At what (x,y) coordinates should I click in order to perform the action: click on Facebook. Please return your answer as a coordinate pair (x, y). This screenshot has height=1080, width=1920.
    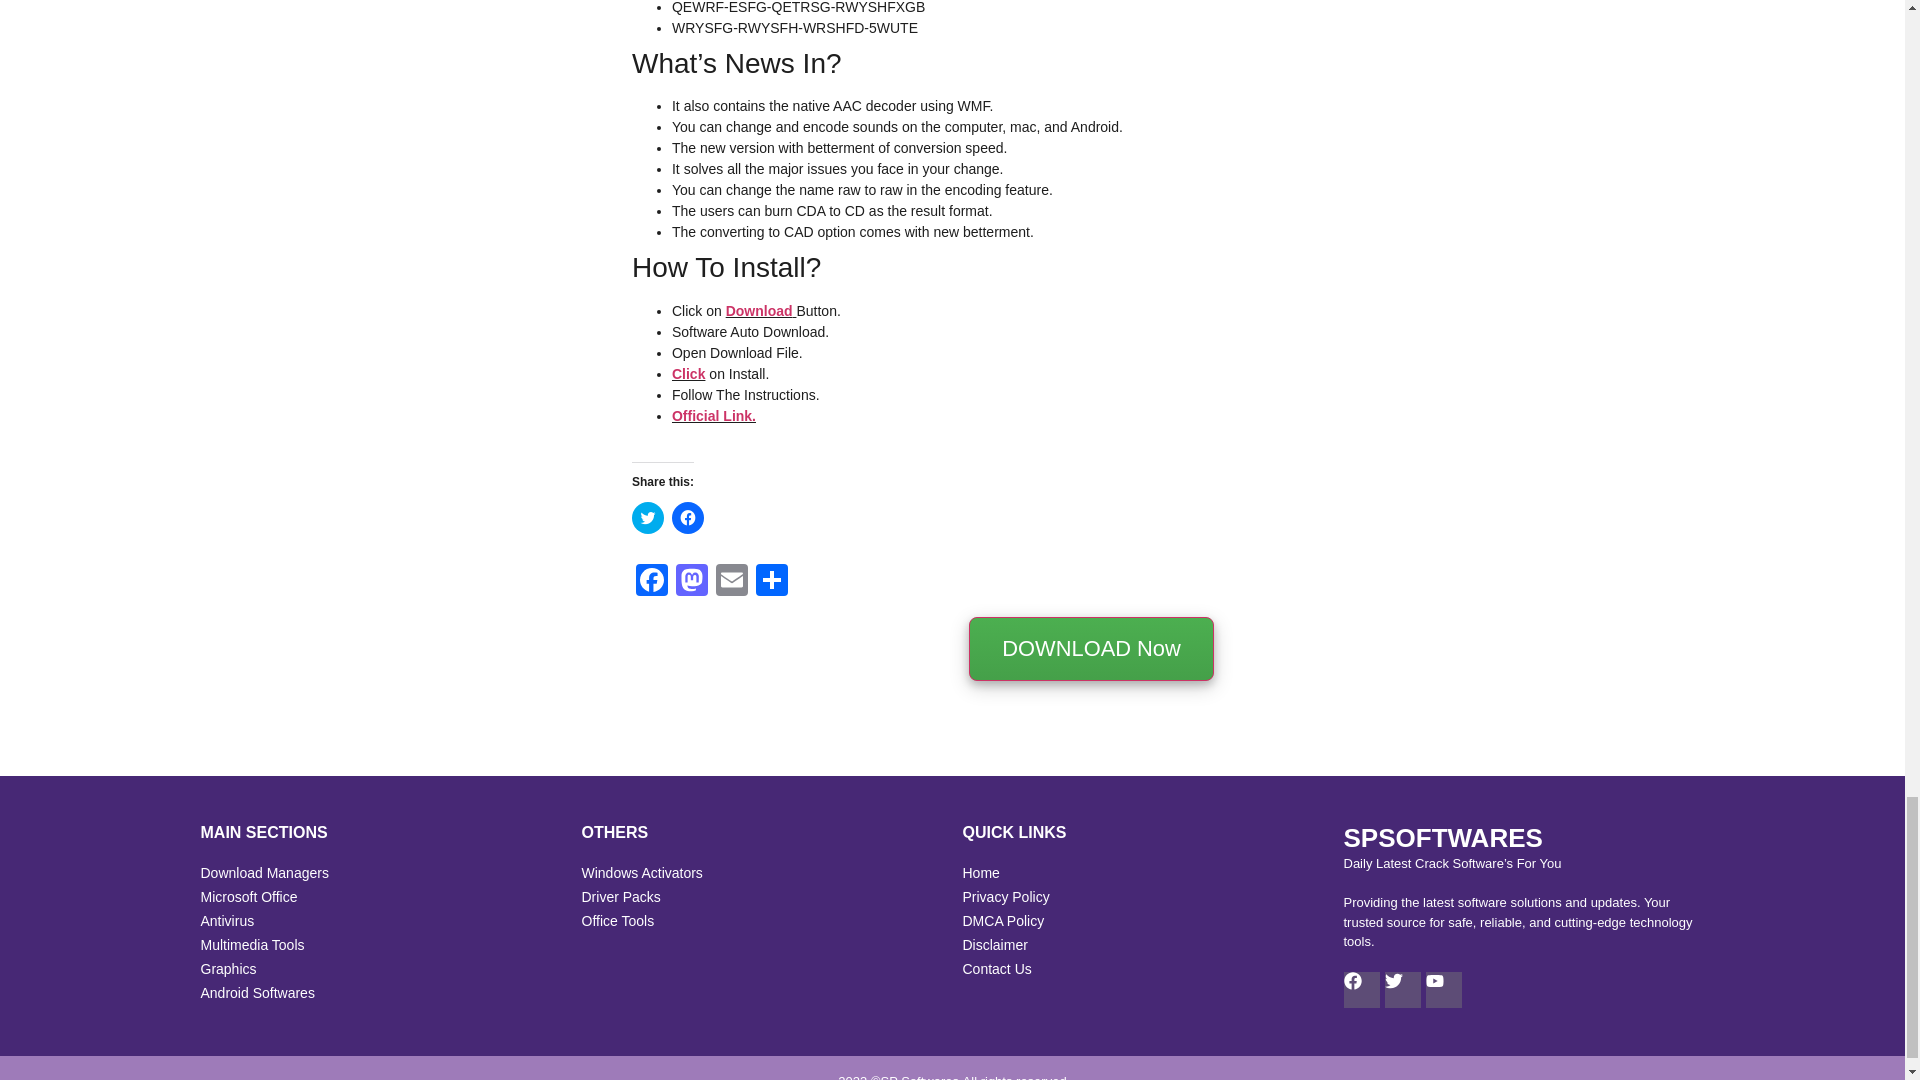
    Looking at the image, I should click on (652, 582).